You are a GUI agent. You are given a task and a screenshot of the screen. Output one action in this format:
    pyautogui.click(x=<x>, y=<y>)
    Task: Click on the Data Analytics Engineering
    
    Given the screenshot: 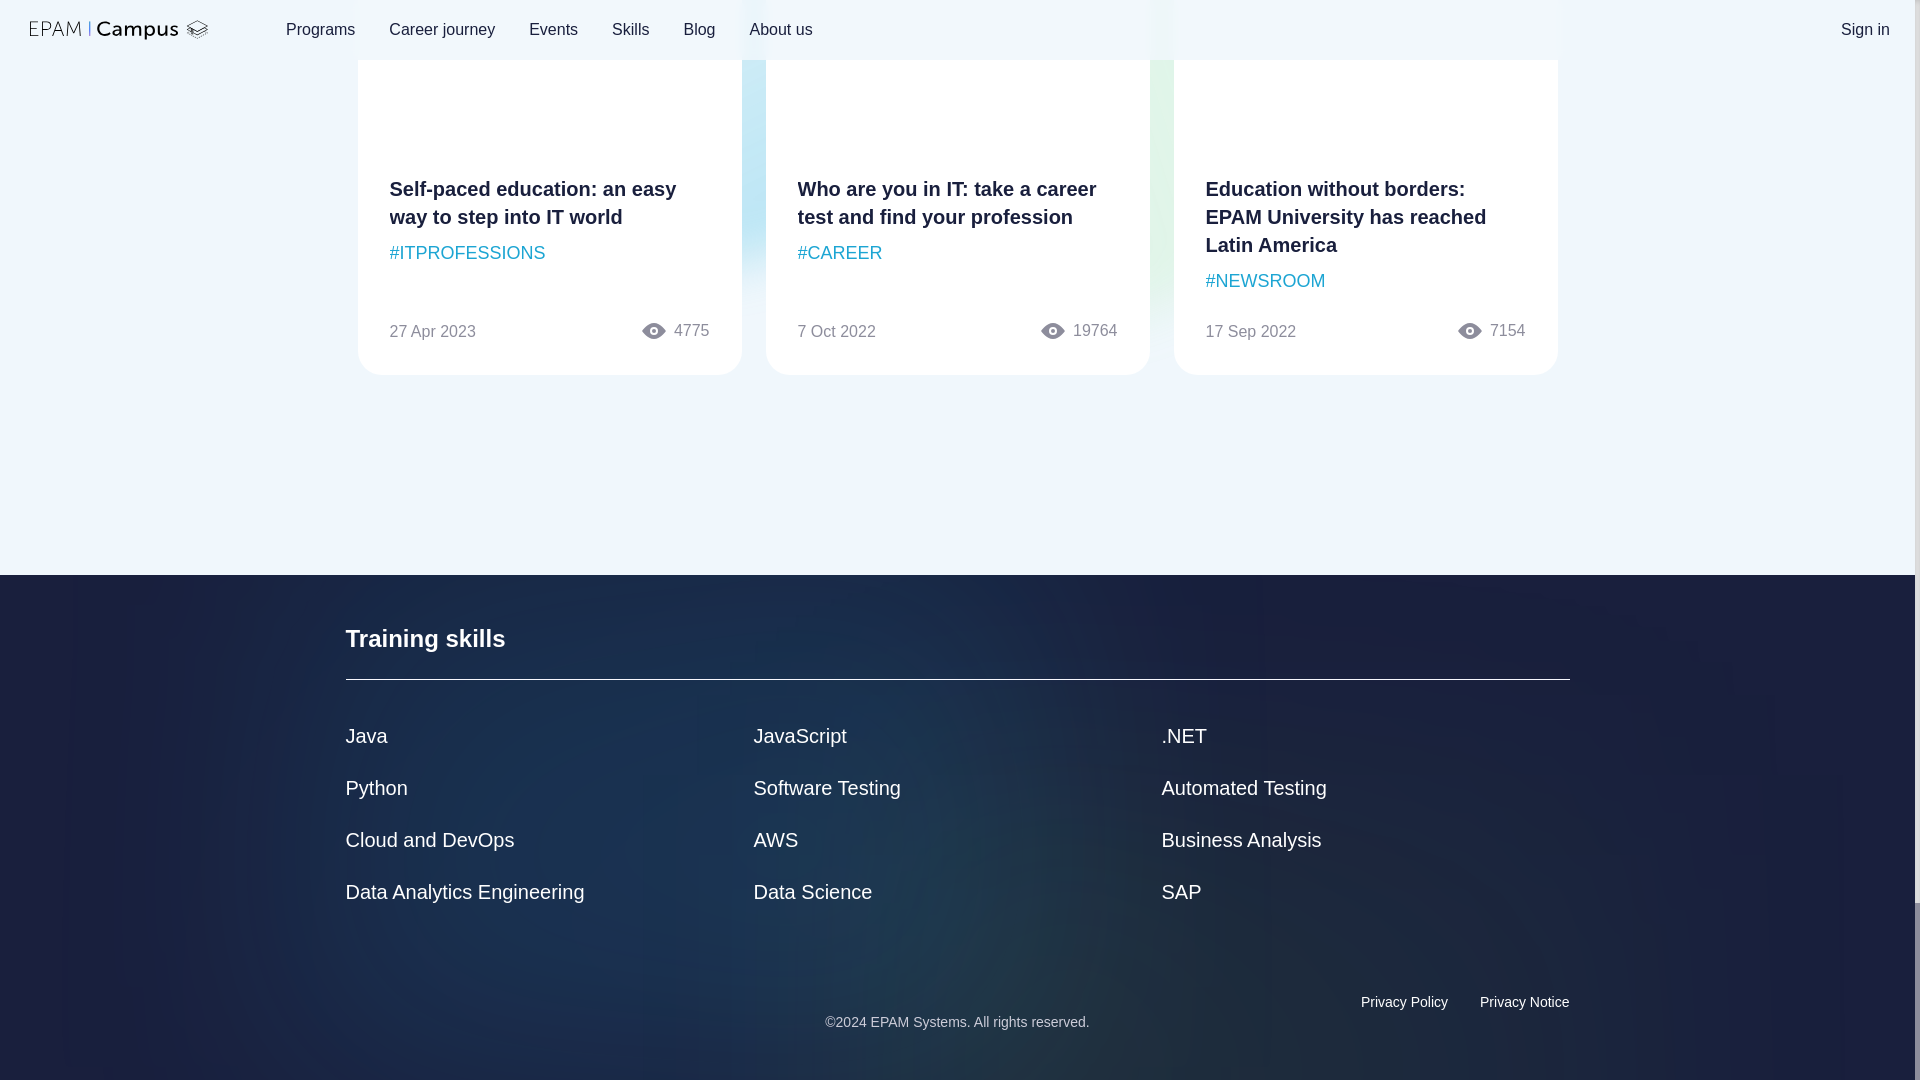 What is the action you would take?
    pyautogui.click(x=465, y=892)
    